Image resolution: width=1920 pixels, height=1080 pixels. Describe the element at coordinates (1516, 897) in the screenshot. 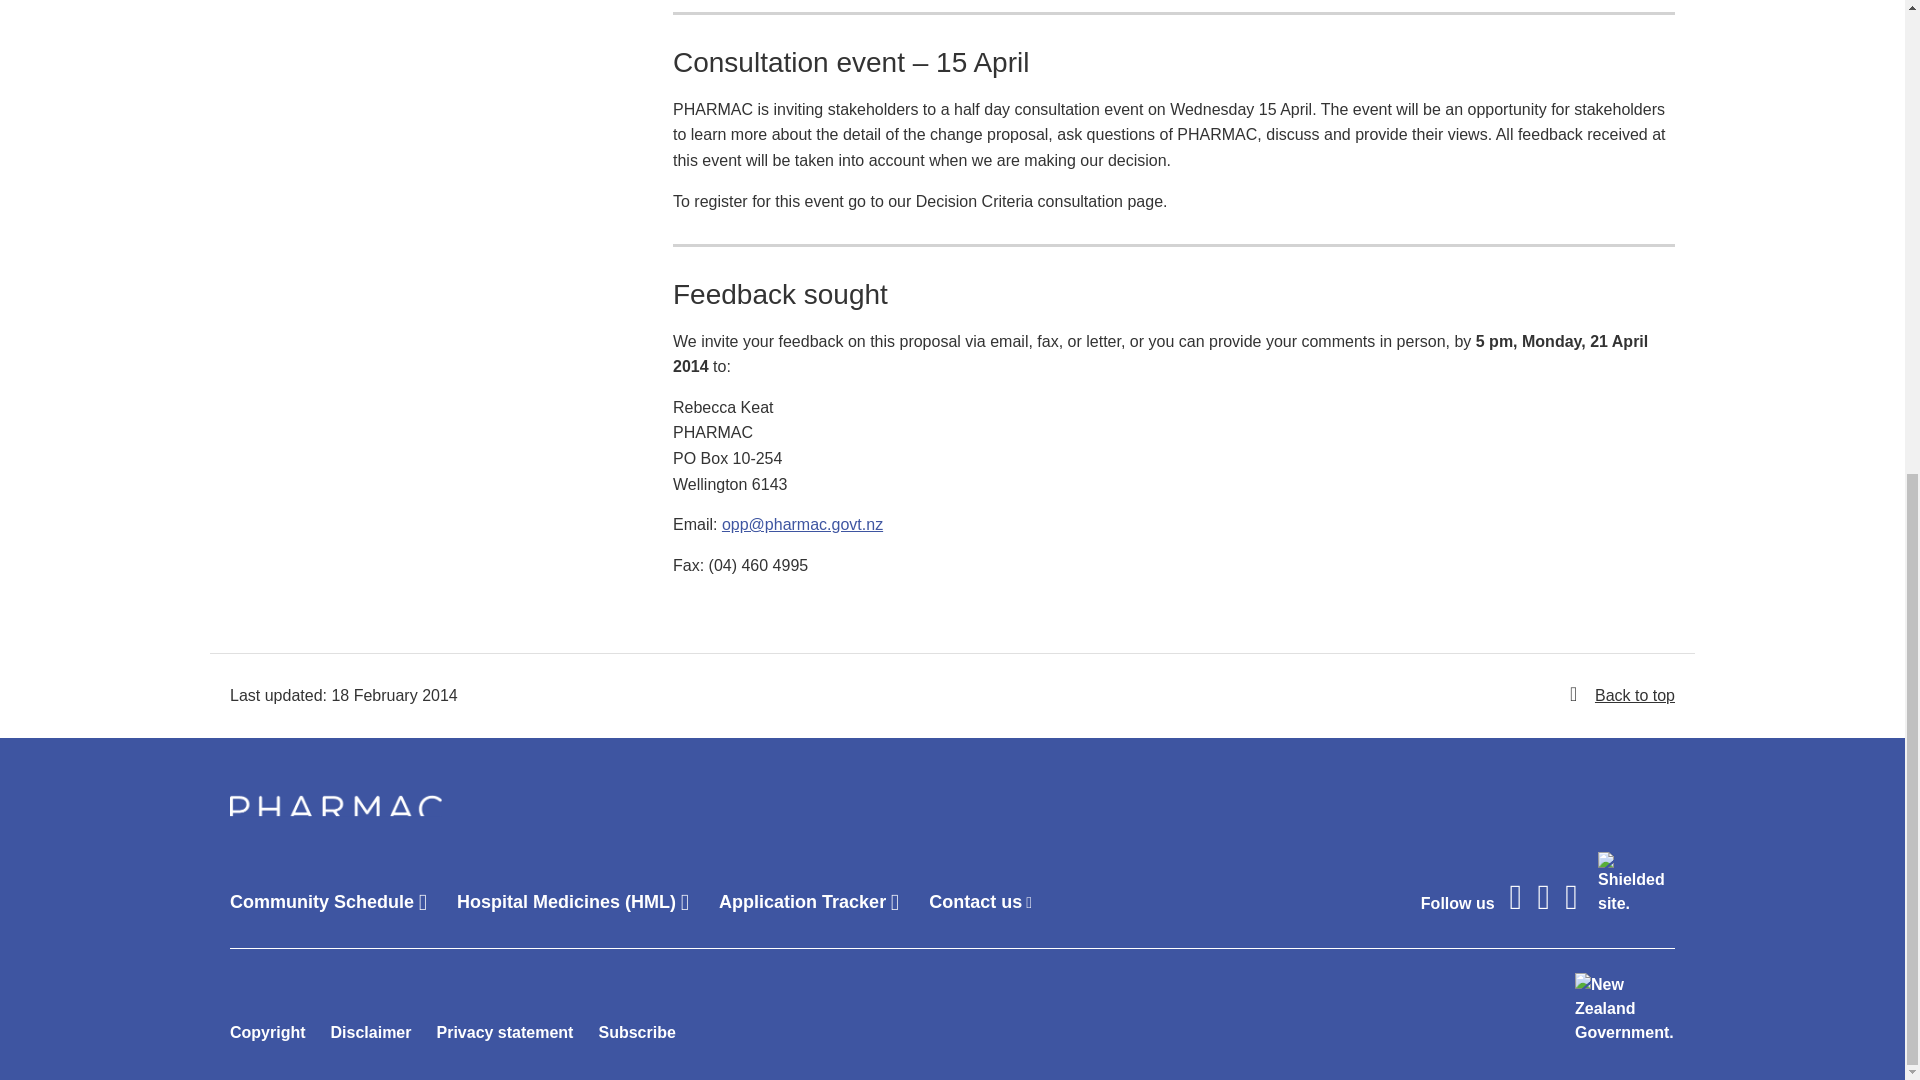

I see `Visit our Facebook page. ` at that location.